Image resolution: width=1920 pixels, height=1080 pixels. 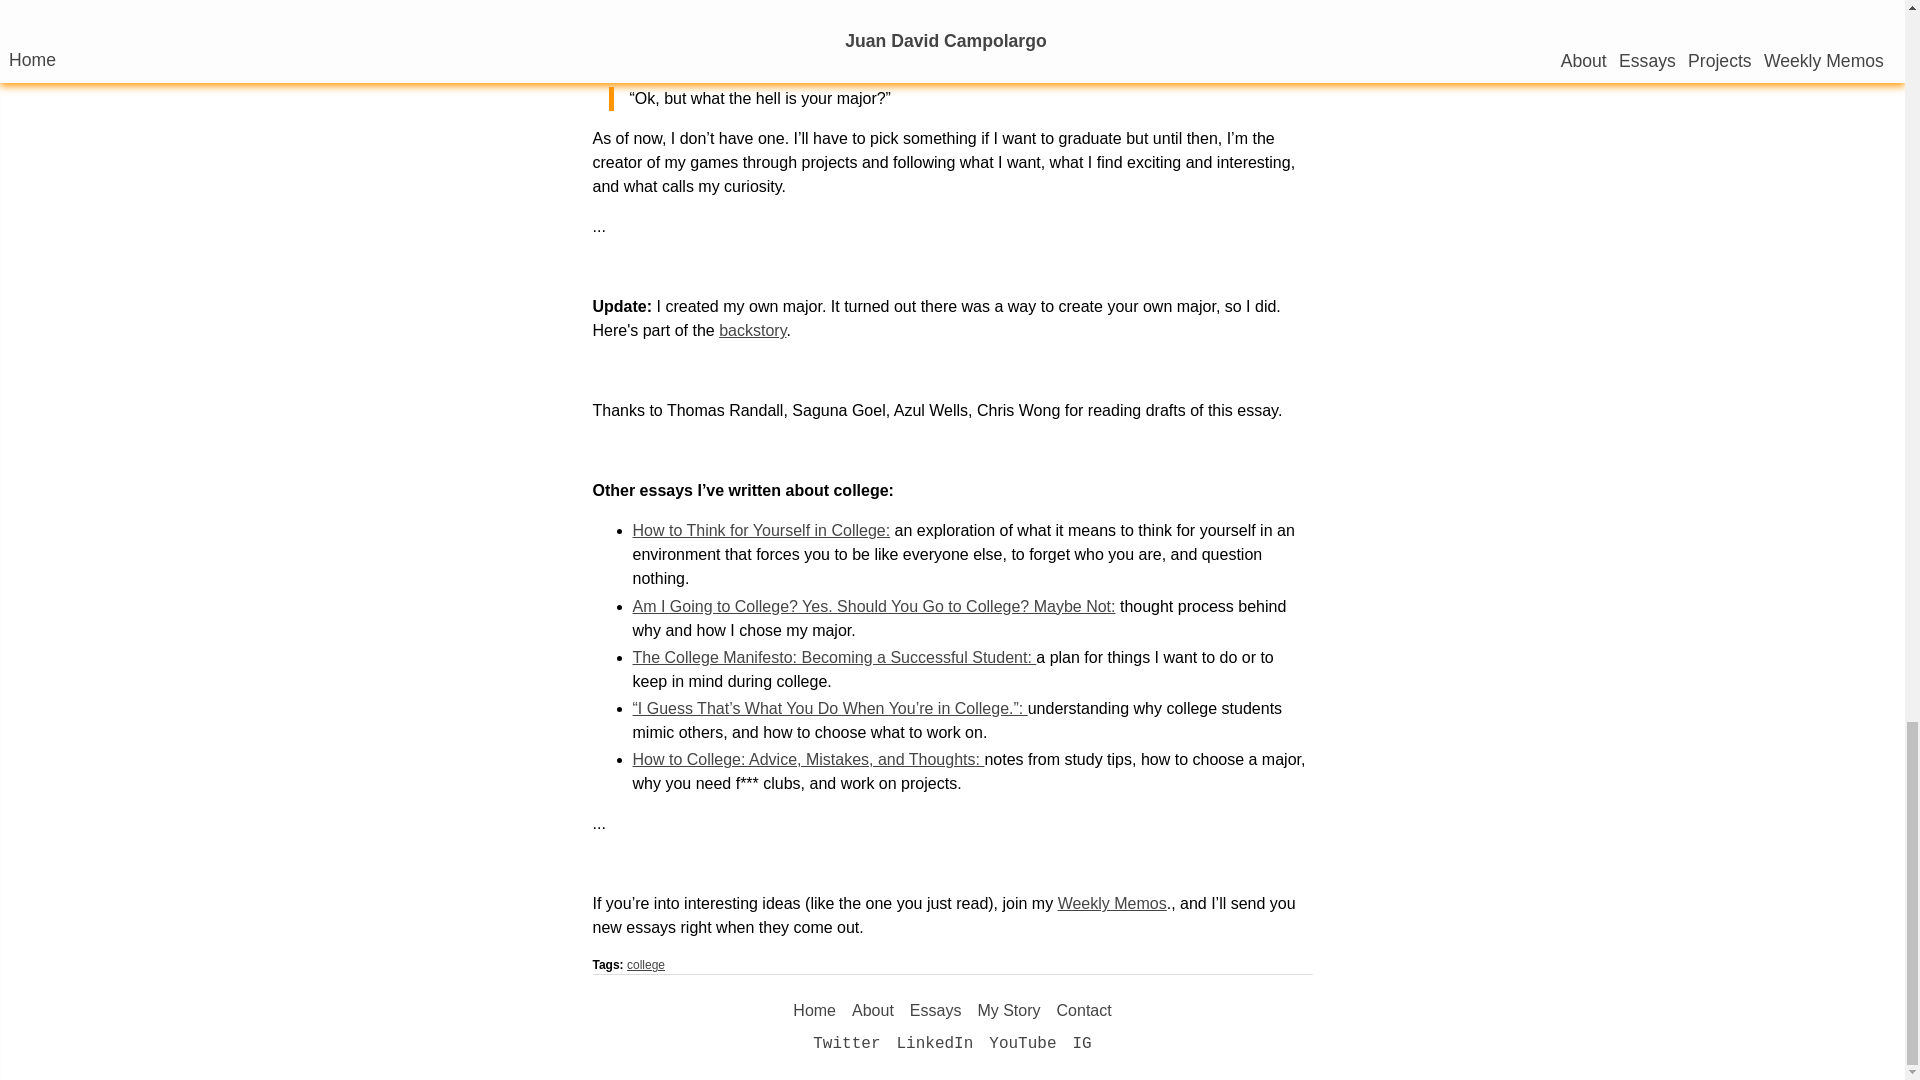 I want to click on IG, so click(x=1082, y=1044).